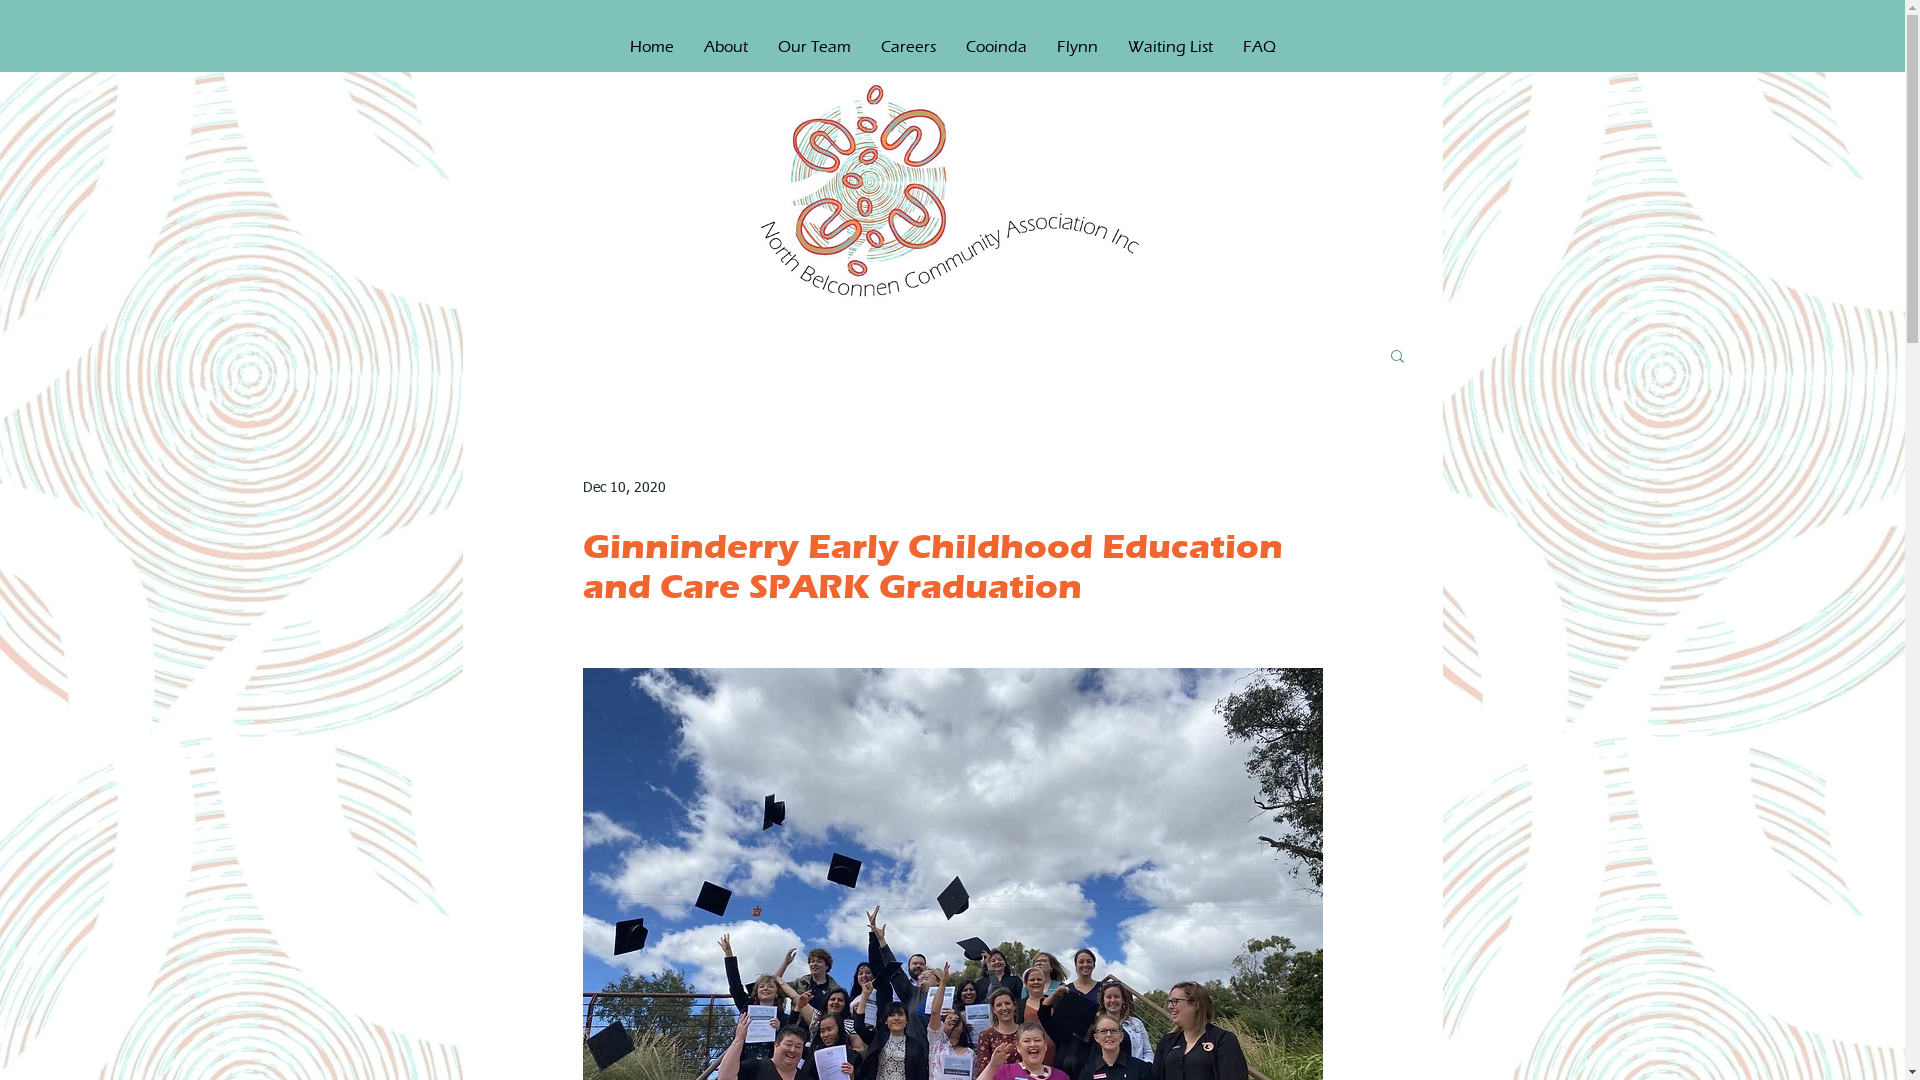 This screenshot has height=1080, width=1920. What do you see at coordinates (1078, 47) in the screenshot?
I see `Flynn` at bounding box center [1078, 47].